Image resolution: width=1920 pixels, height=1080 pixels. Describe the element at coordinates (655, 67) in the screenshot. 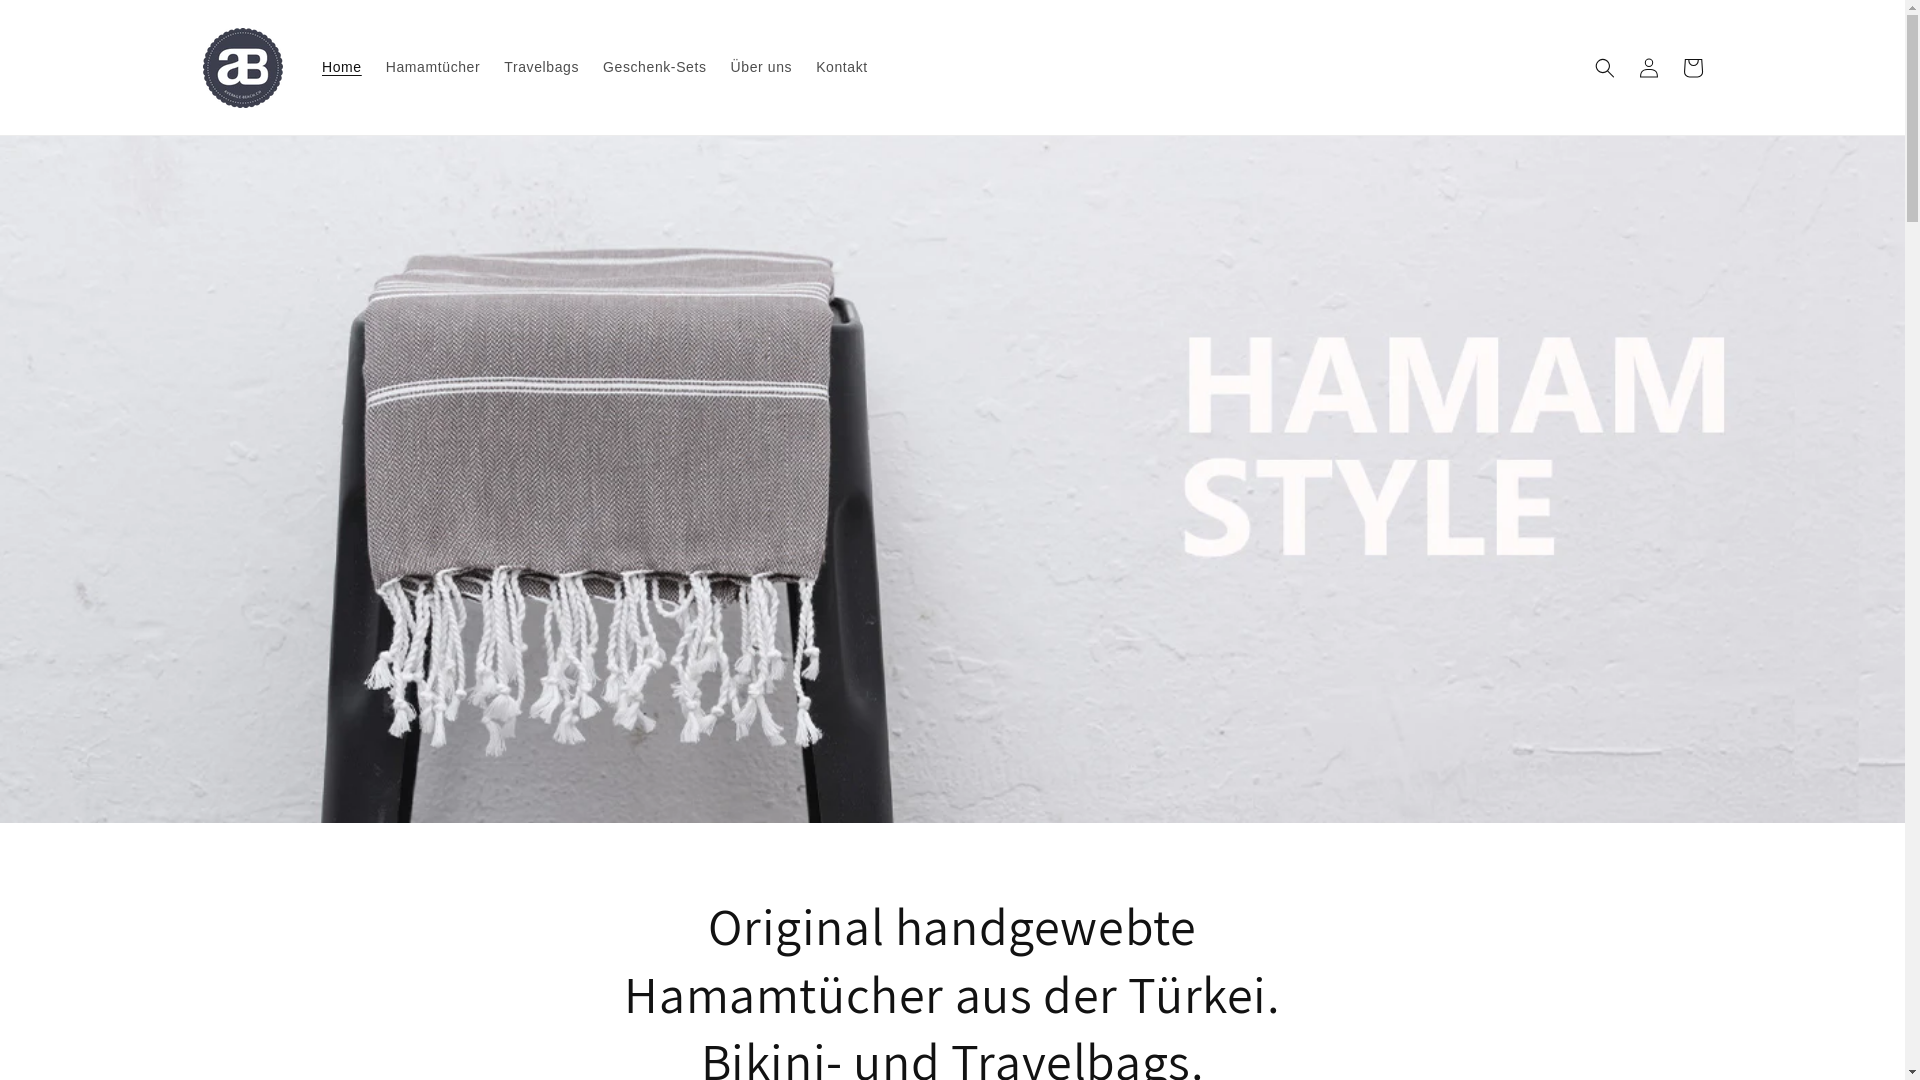

I see `Geschenk-Sets` at that location.